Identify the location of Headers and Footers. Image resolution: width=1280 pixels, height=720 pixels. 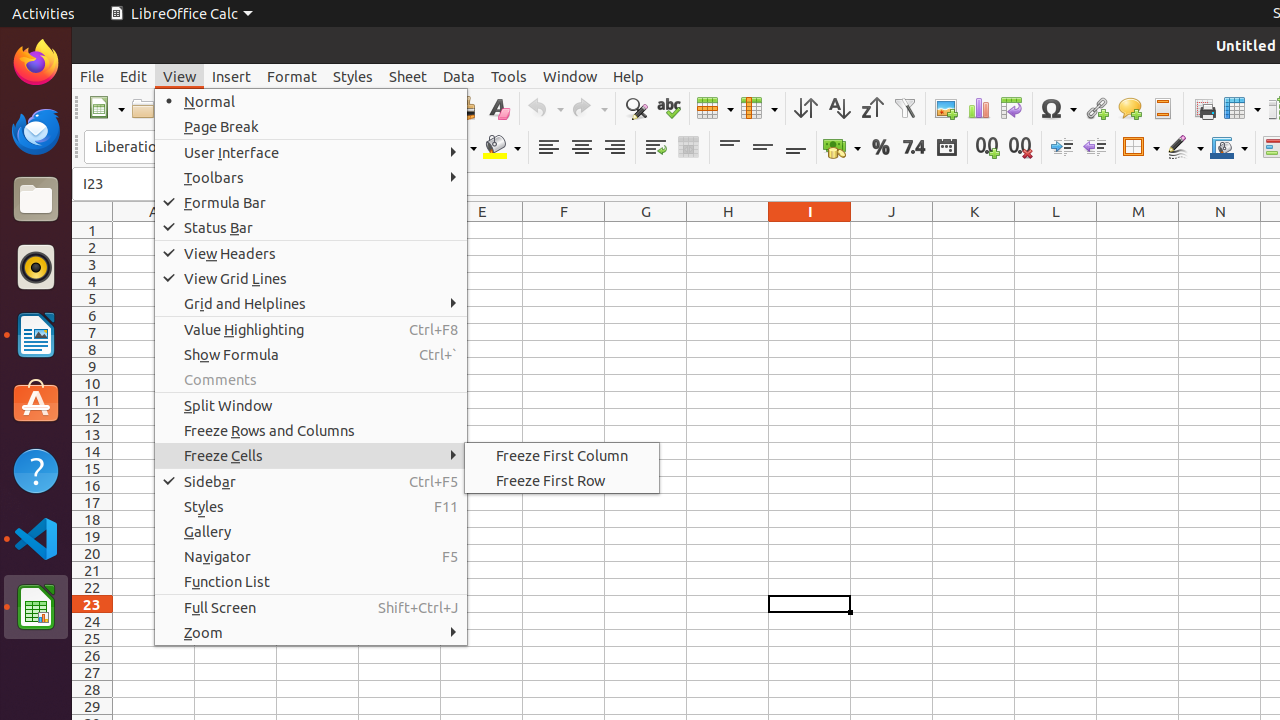
(1162, 108).